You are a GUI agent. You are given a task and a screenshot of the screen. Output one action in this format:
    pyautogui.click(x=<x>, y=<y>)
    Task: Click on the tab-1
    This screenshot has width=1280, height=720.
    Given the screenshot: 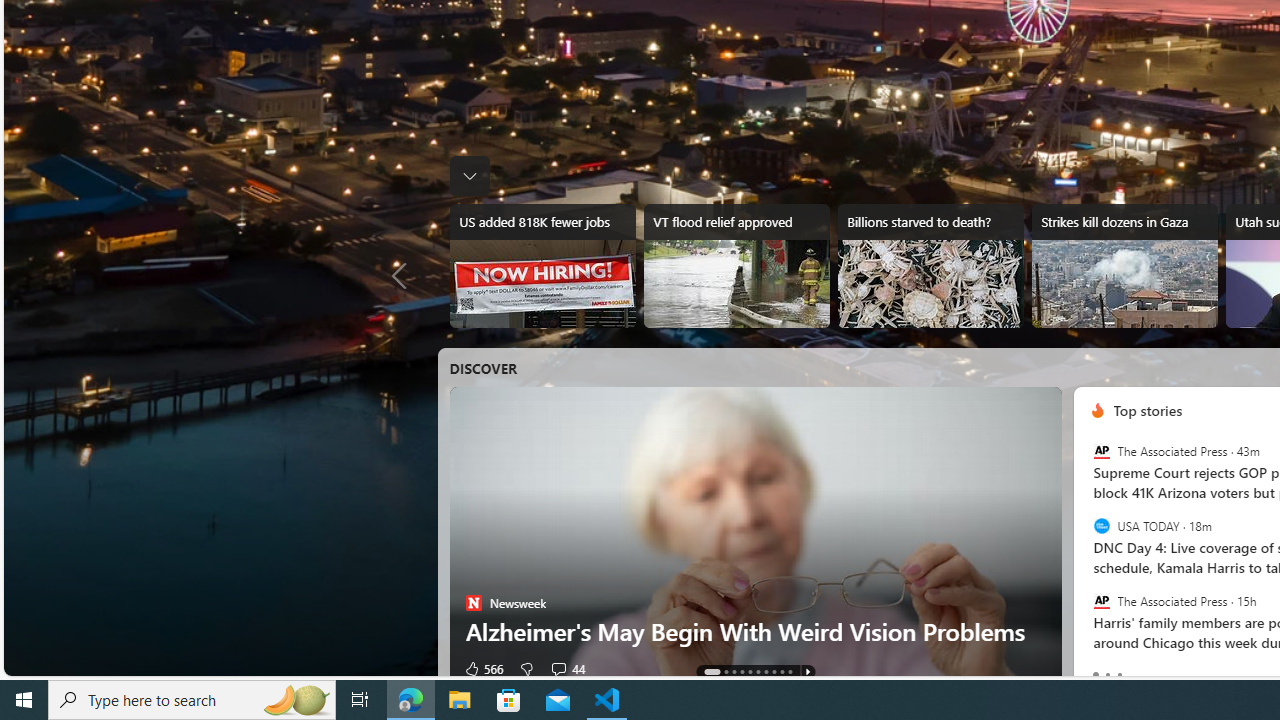 What is the action you would take?
    pyautogui.click(x=1106, y=674)
    